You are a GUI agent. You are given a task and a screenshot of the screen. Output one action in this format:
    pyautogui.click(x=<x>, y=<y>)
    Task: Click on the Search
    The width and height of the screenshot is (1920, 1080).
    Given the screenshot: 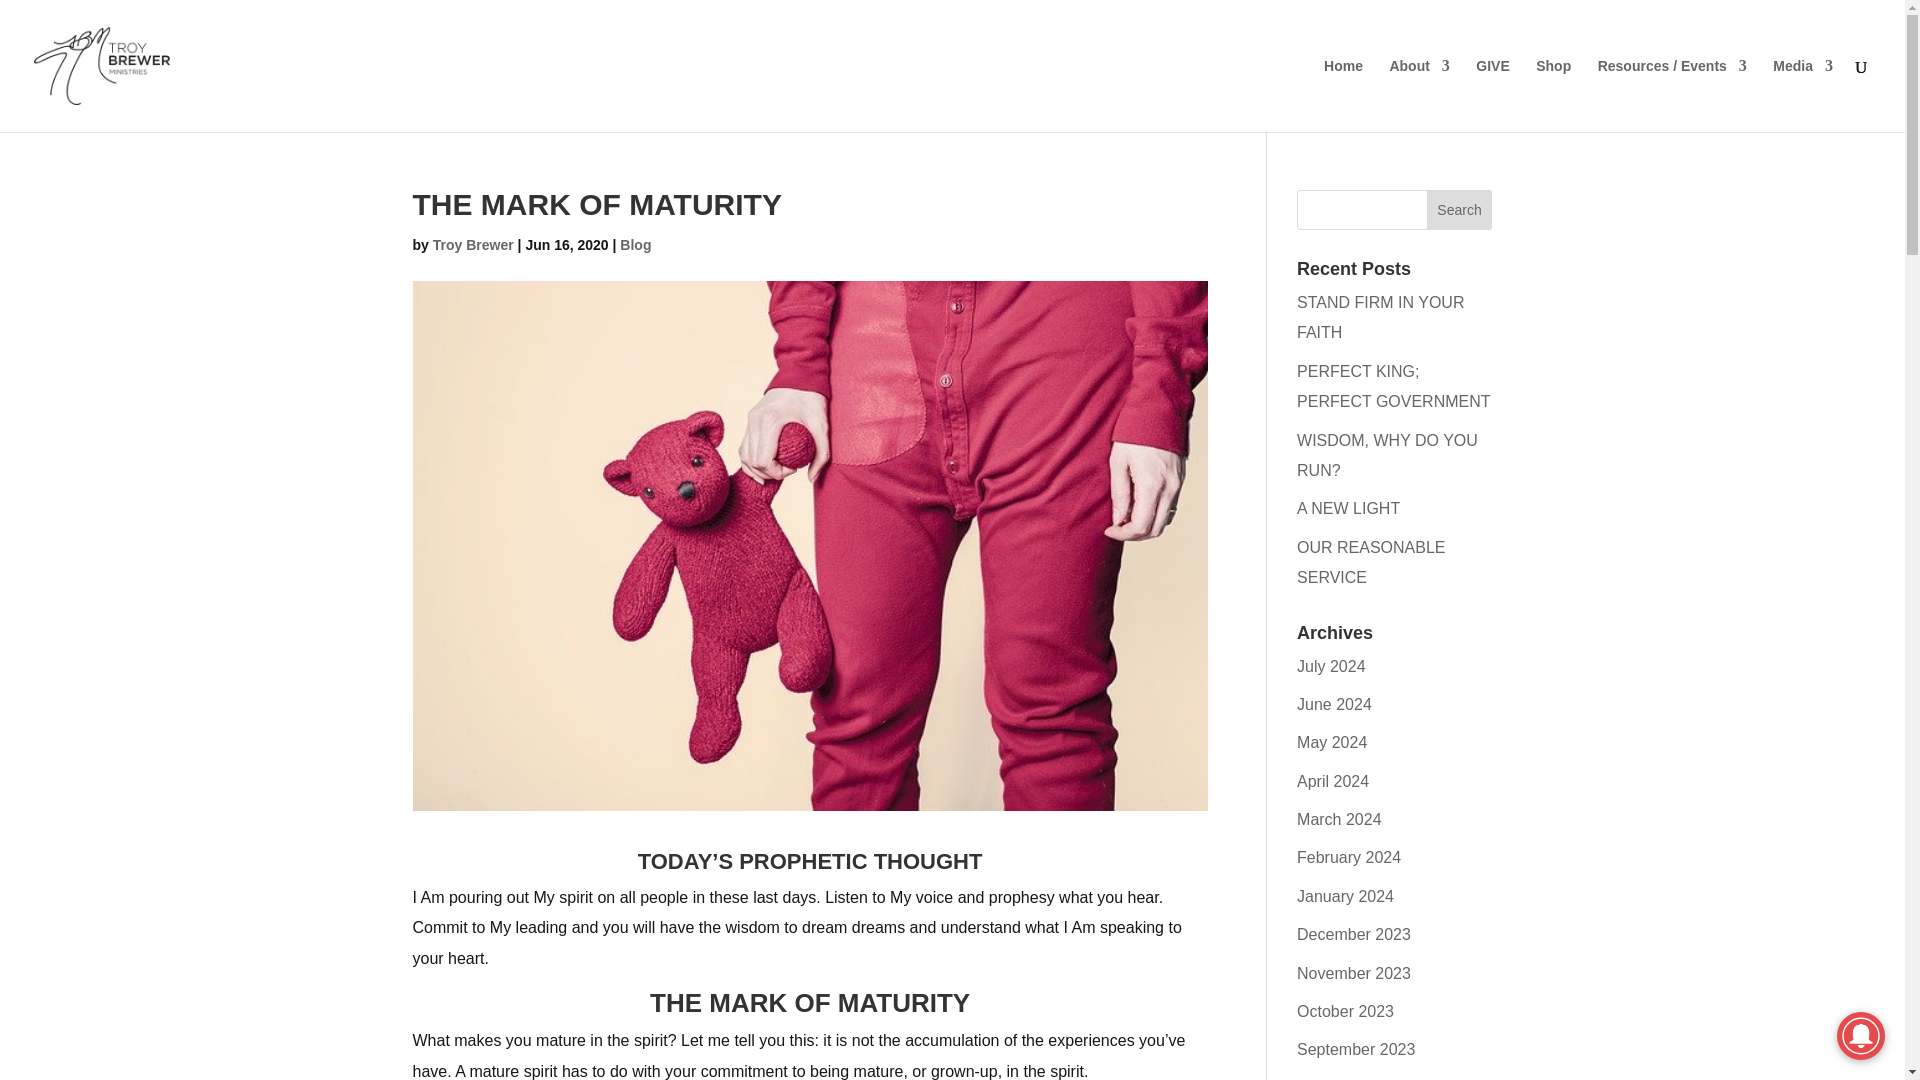 What is the action you would take?
    pyautogui.click(x=1460, y=210)
    